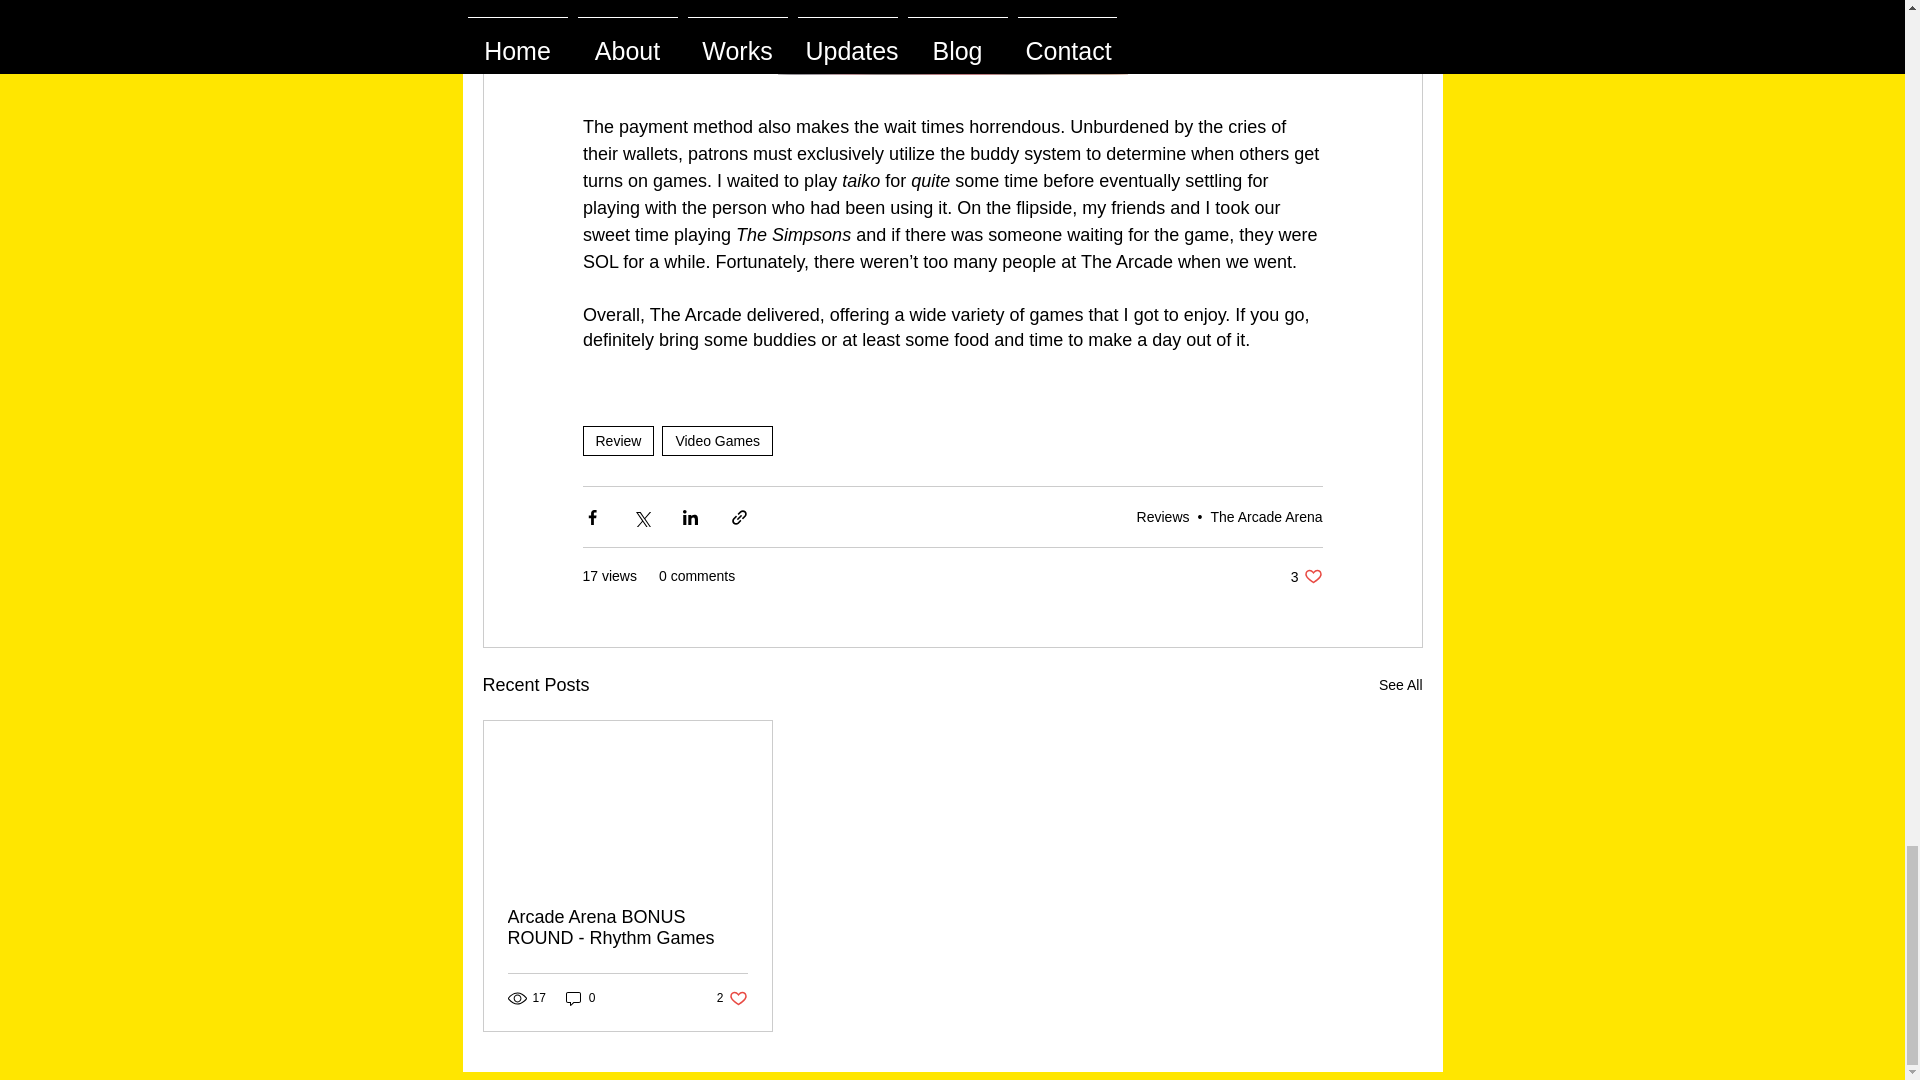  I want to click on 0, so click(732, 998).